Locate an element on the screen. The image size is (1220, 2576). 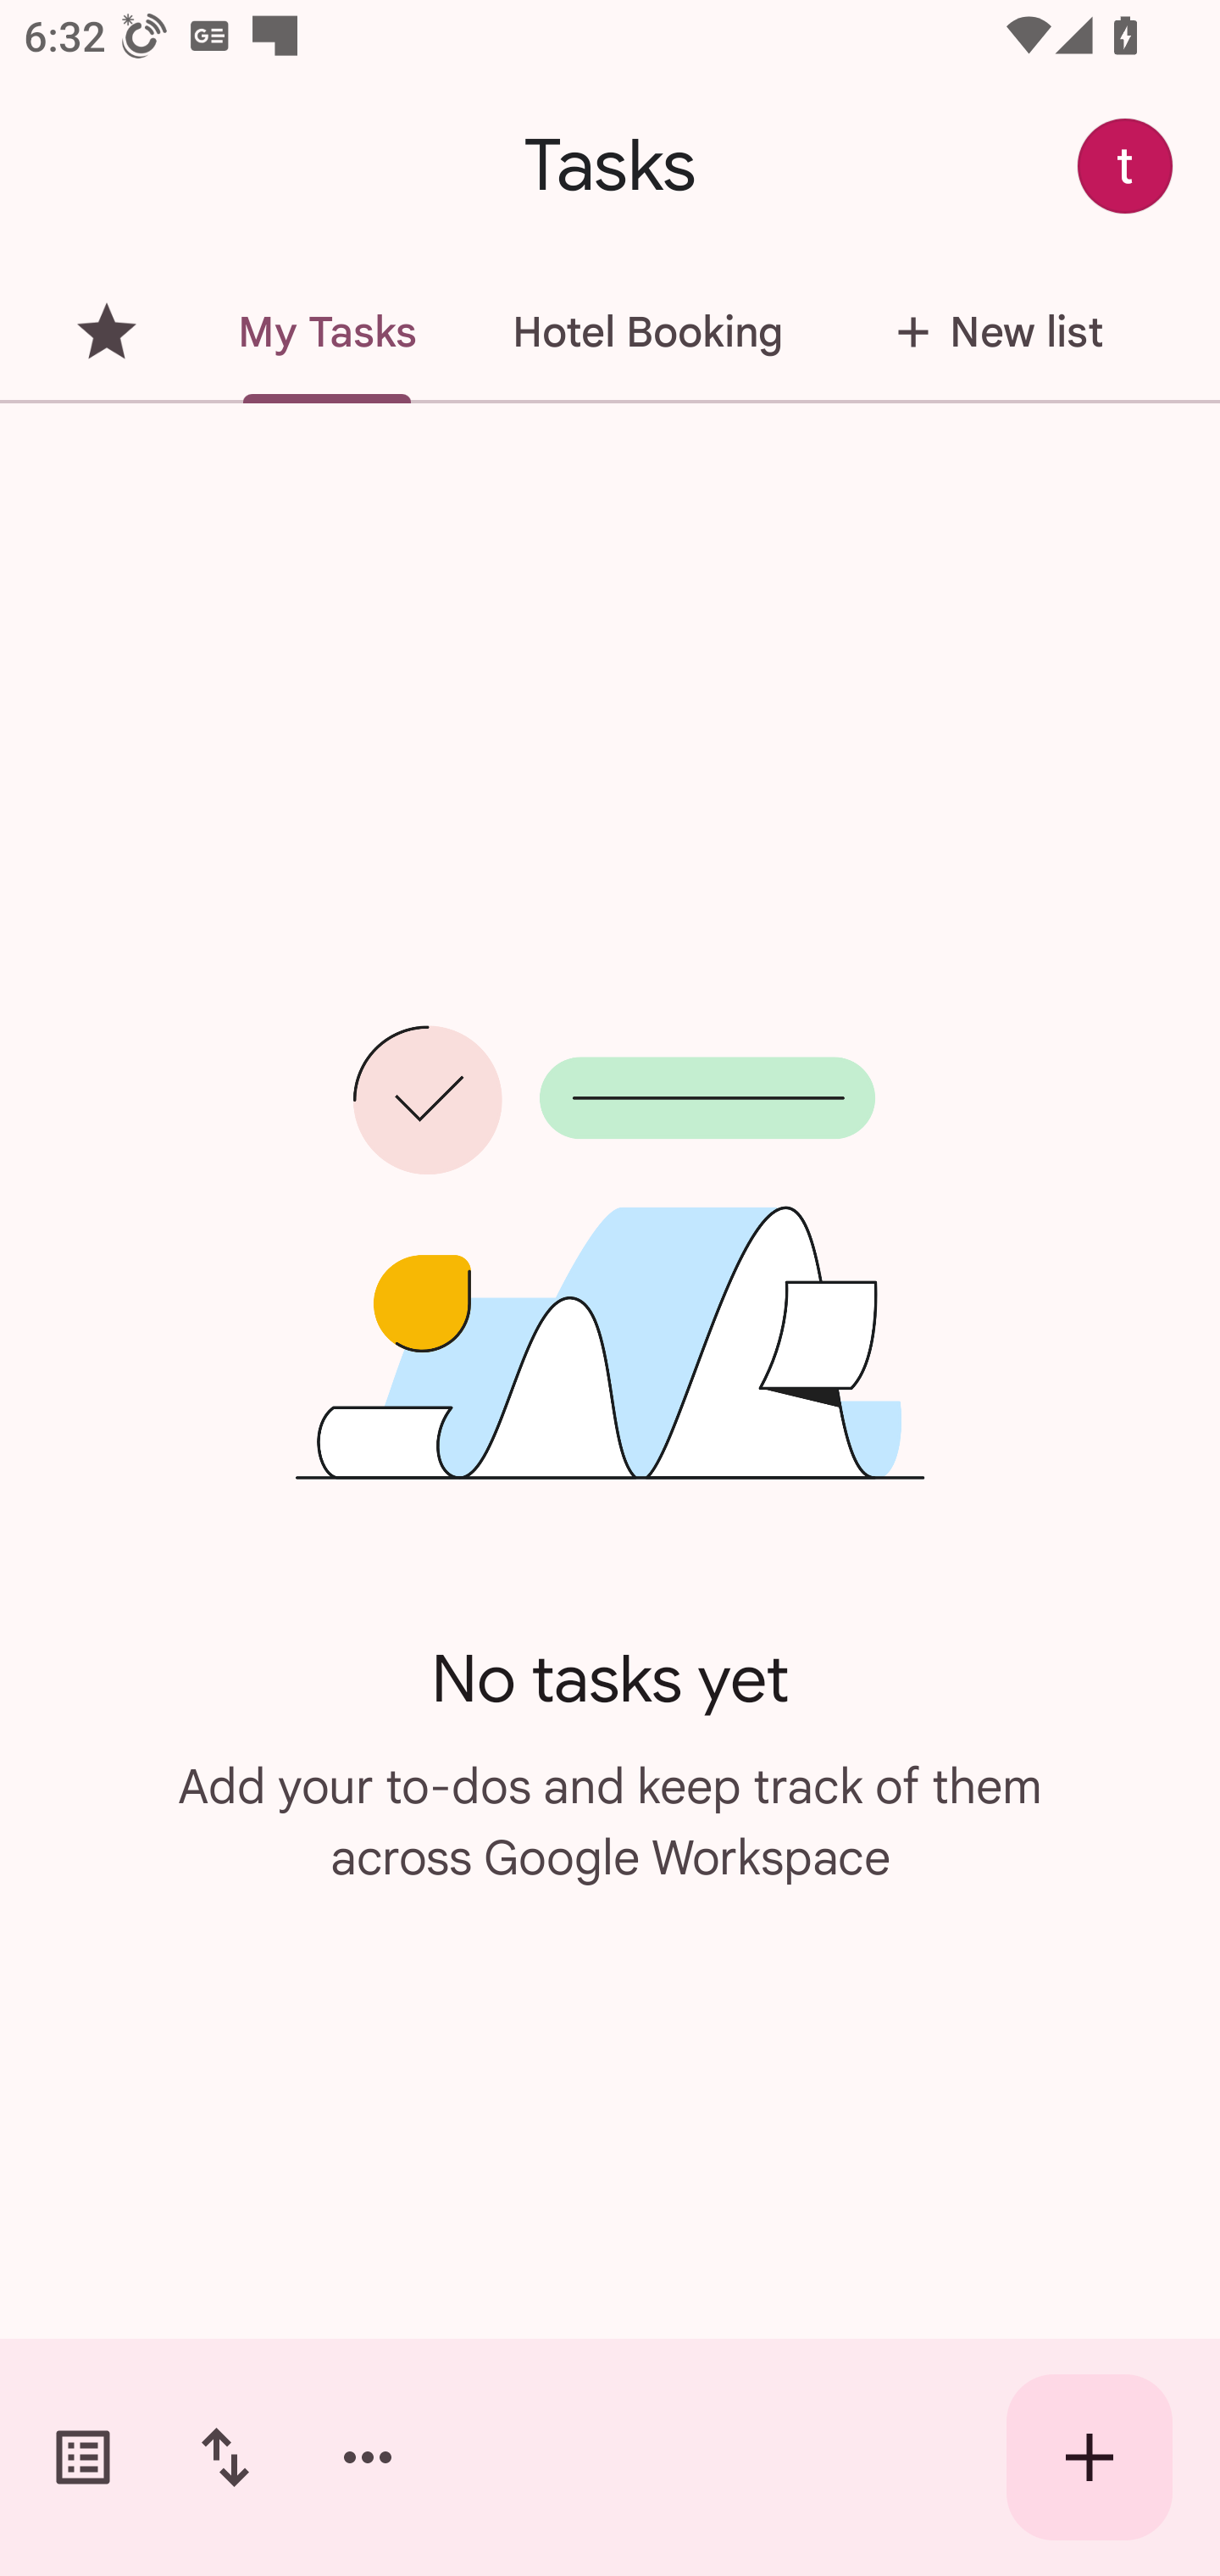
Create new task is located at coordinates (1090, 2457).